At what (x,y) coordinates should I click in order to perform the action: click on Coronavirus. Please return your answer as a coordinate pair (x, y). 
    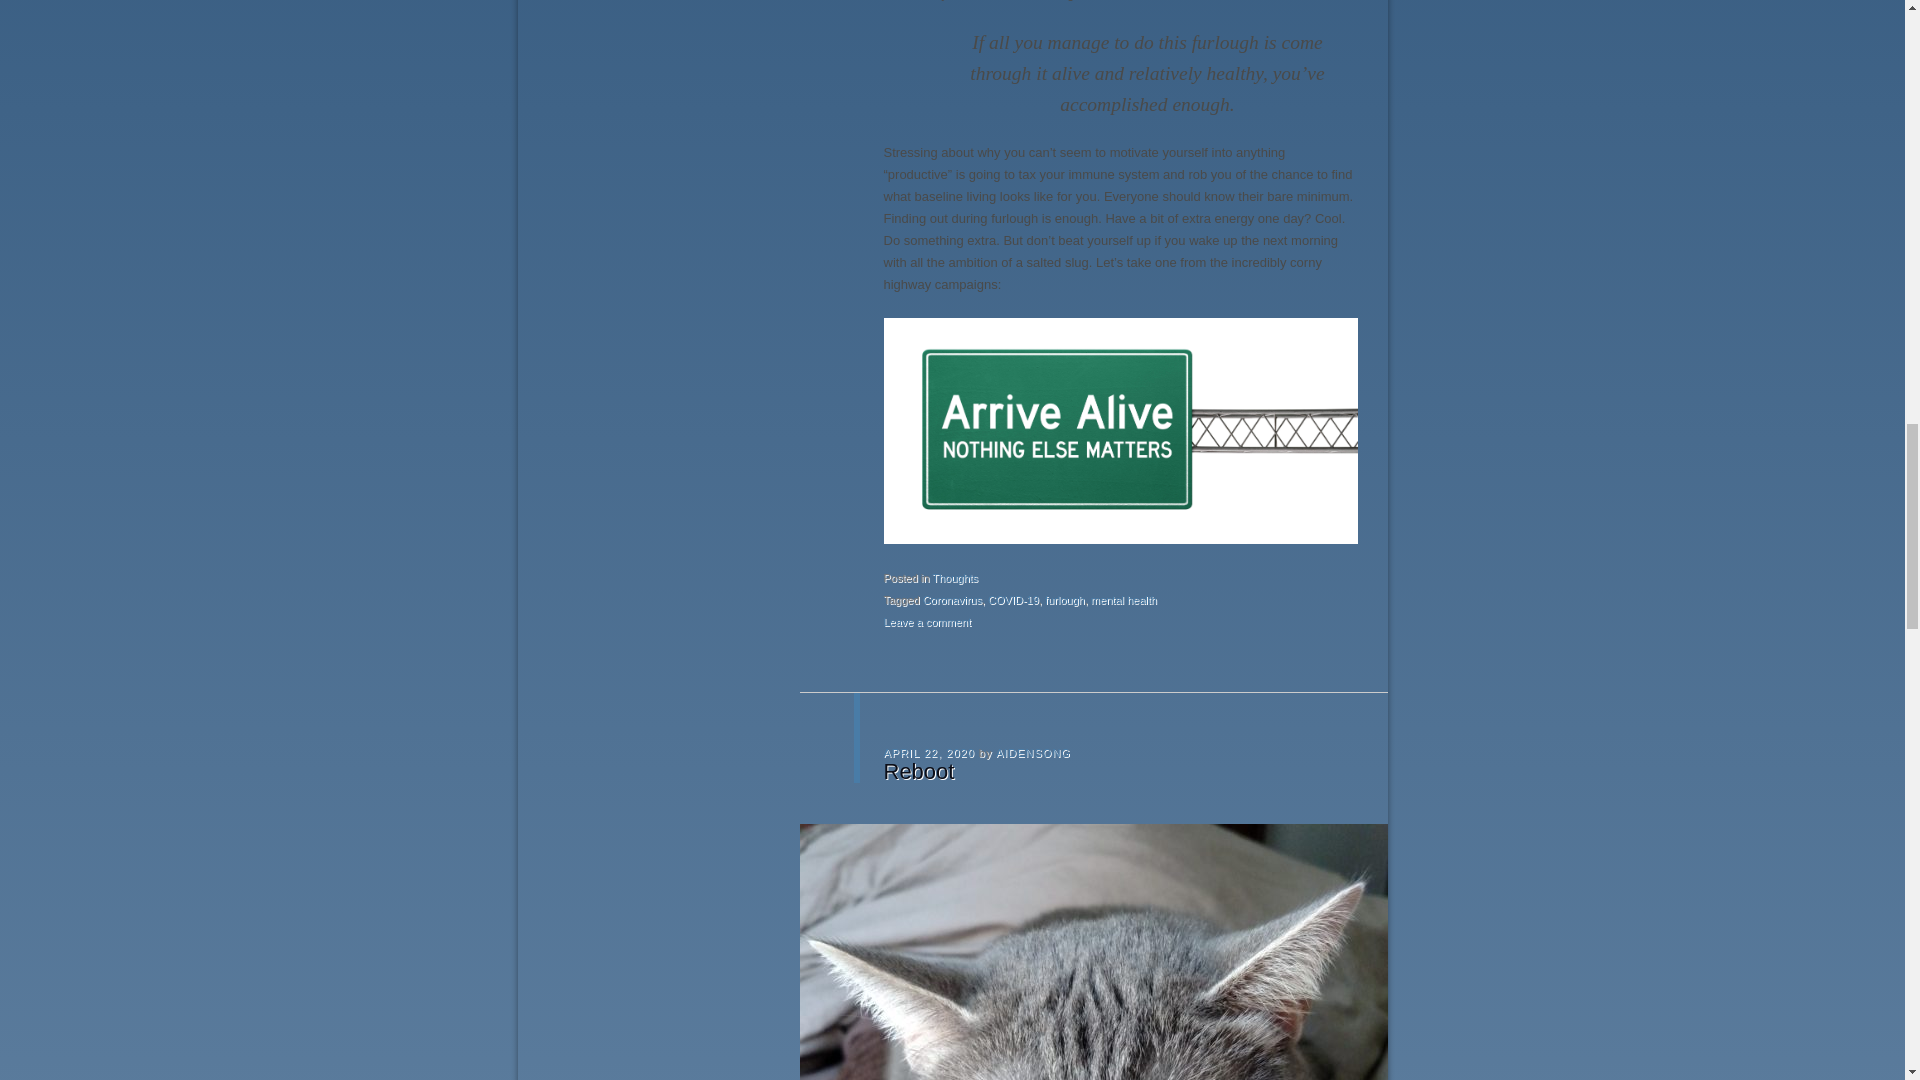
    Looking at the image, I should click on (952, 600).